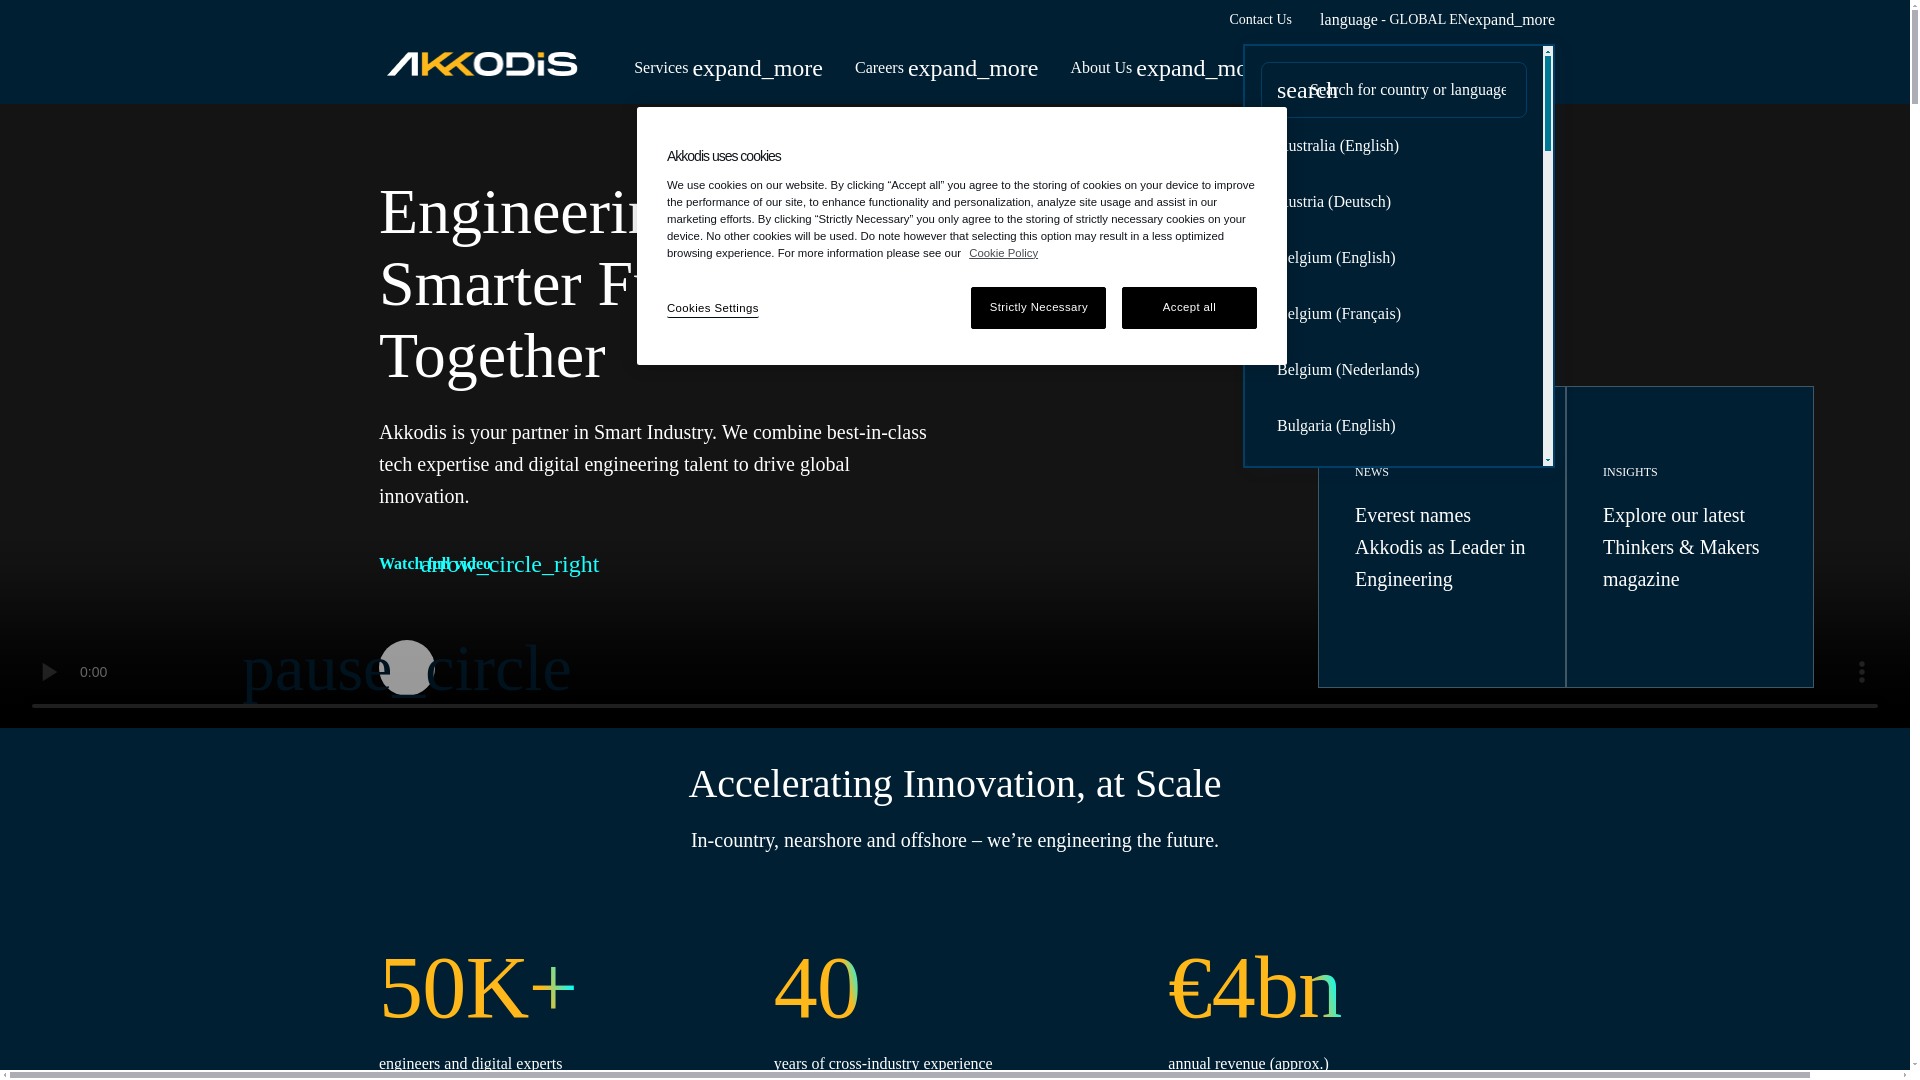 The height and width of the screenshot is (1080, 1920). I want to click on Contact Us, so click(1260, 20).